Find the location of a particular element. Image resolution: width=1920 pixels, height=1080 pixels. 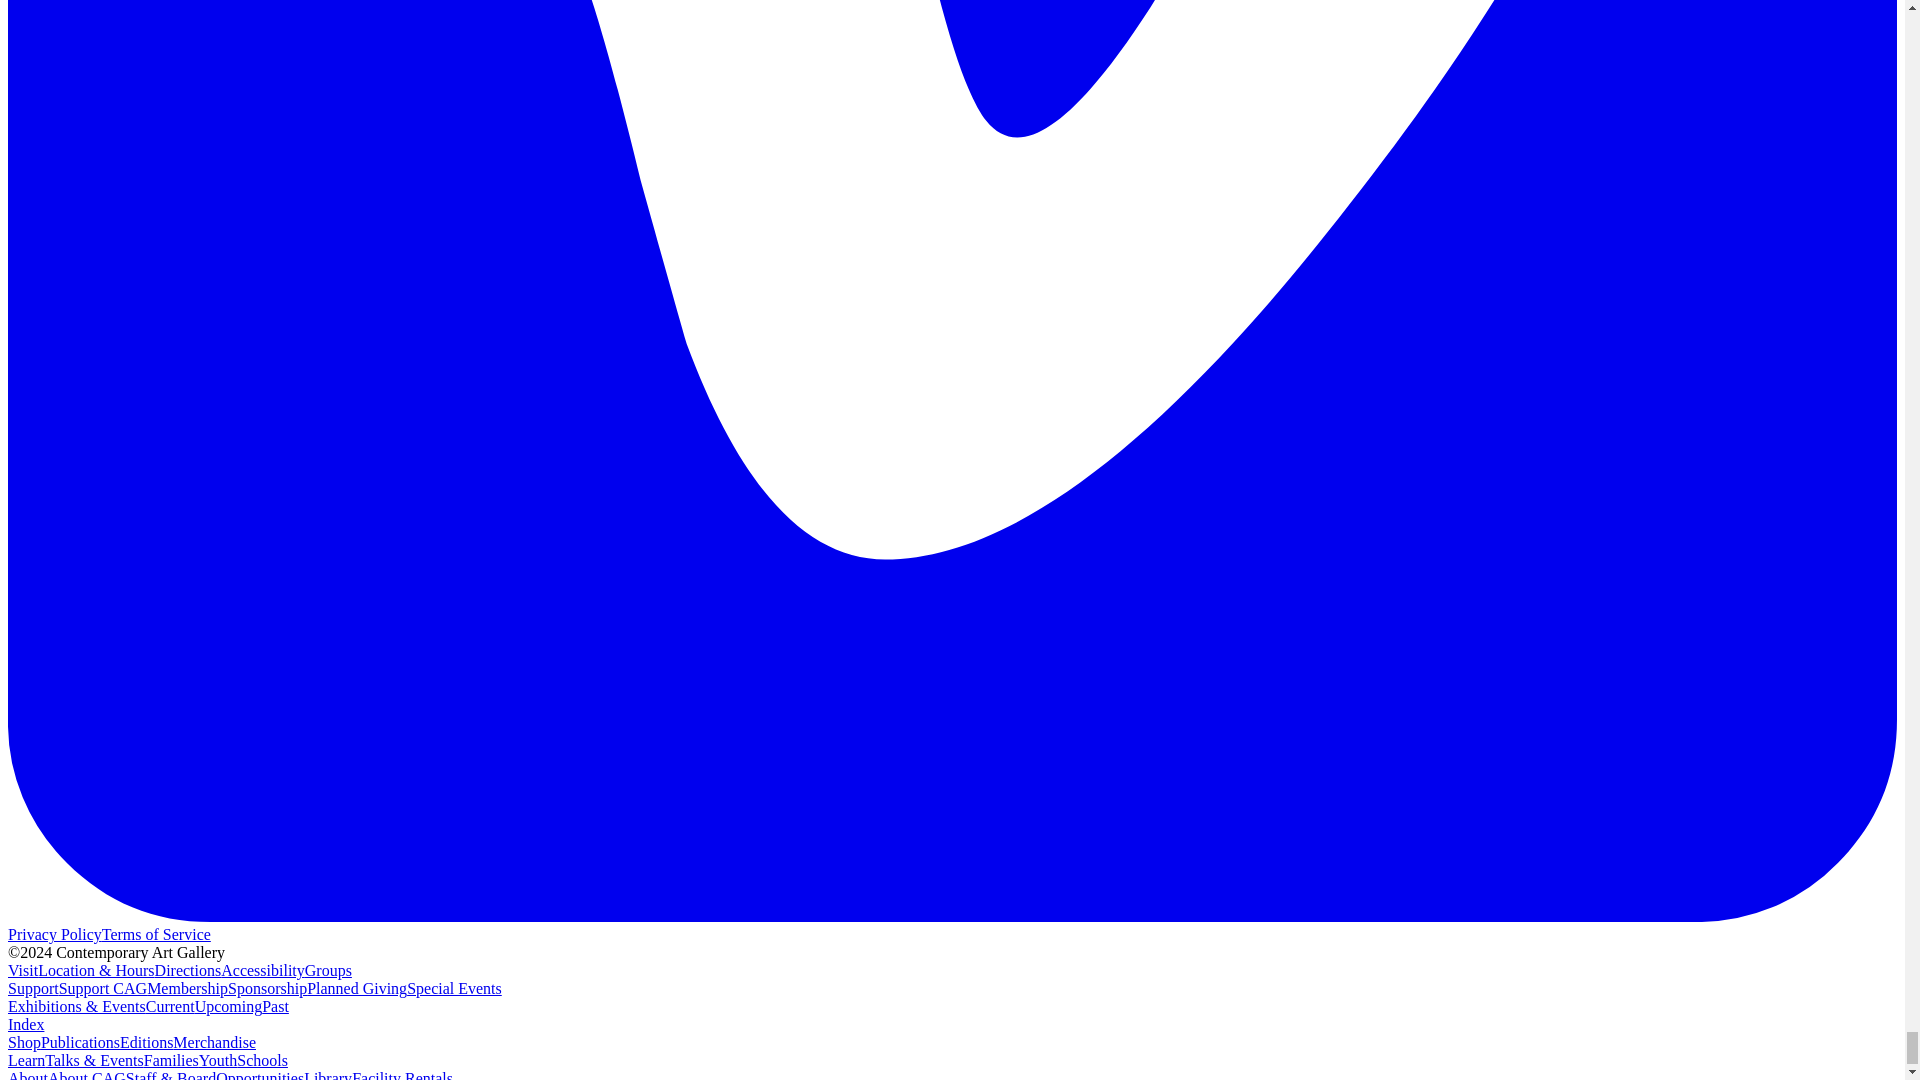

Privacy Policy is located at coordinates (54, 934).